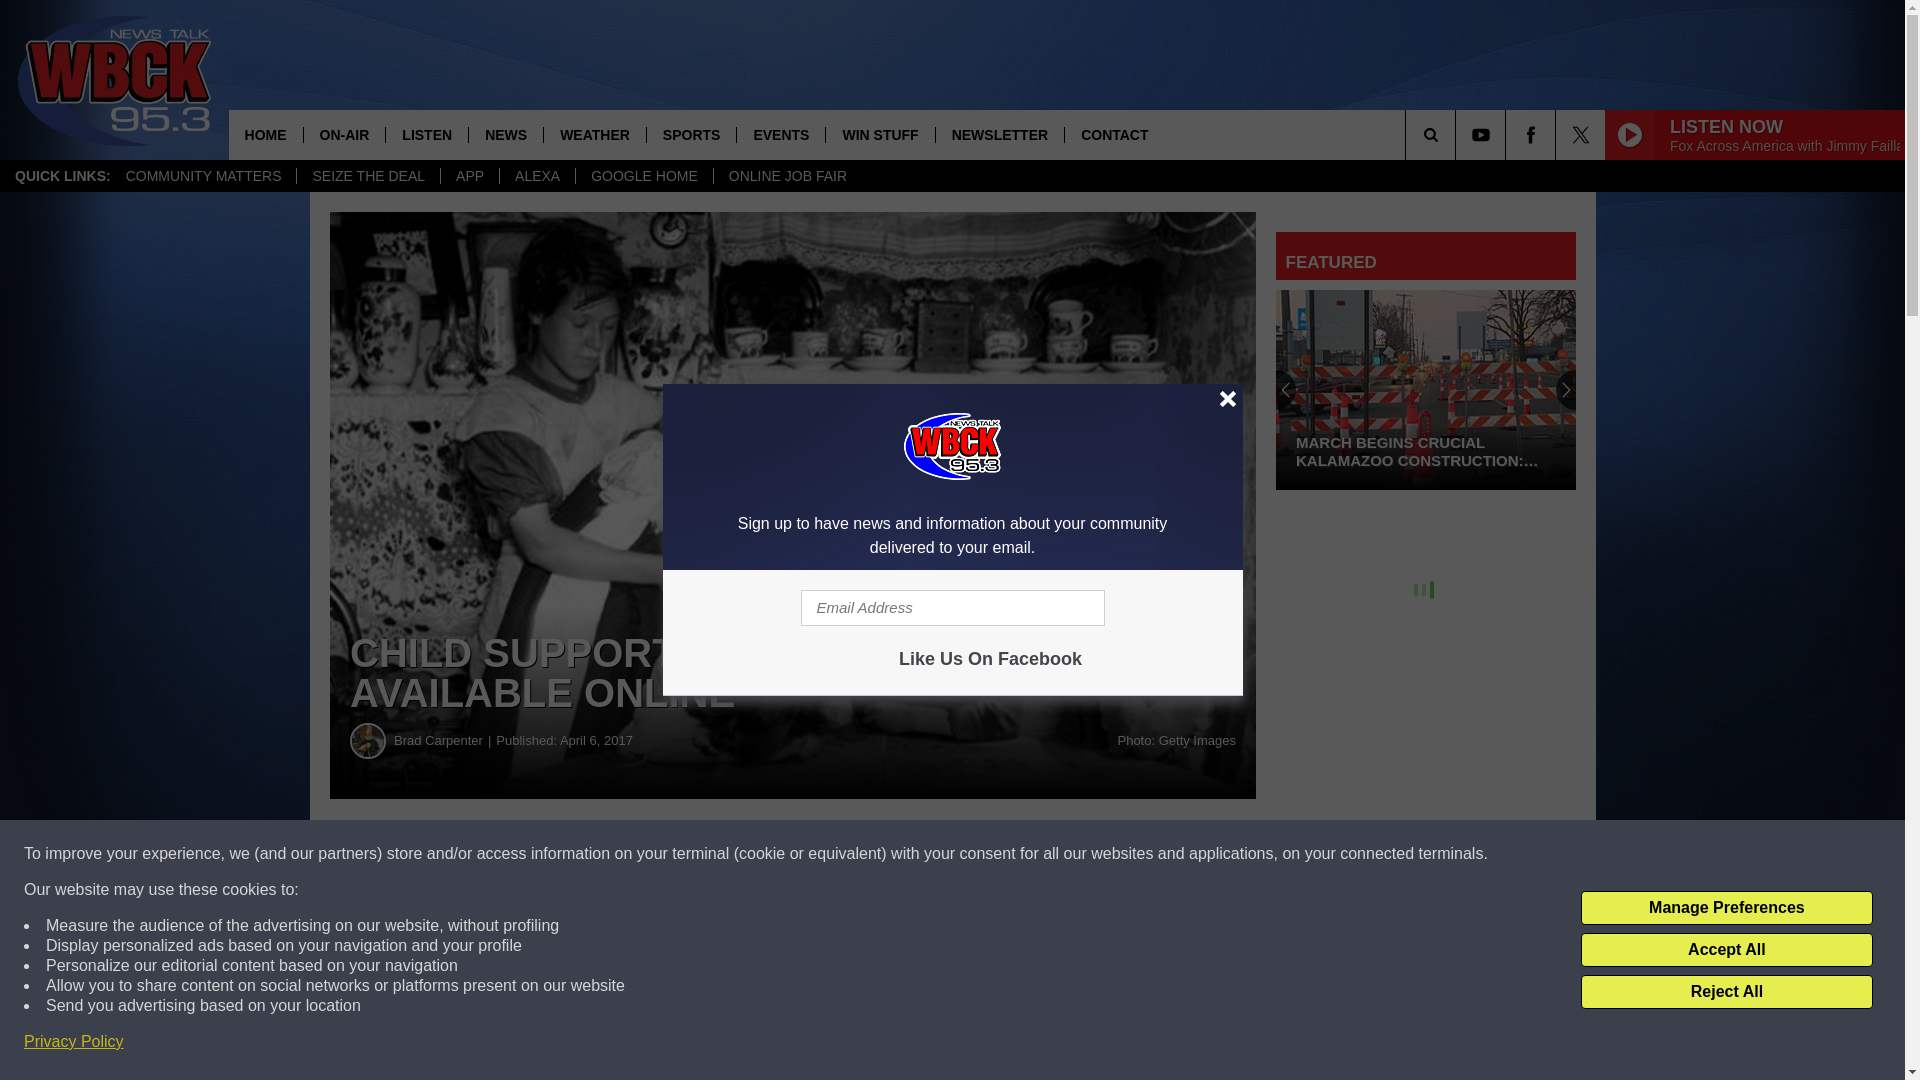  Describe the element at coordinates (367, 176) in the screenshot. I see `SEIZE THE DEAL` at that location.